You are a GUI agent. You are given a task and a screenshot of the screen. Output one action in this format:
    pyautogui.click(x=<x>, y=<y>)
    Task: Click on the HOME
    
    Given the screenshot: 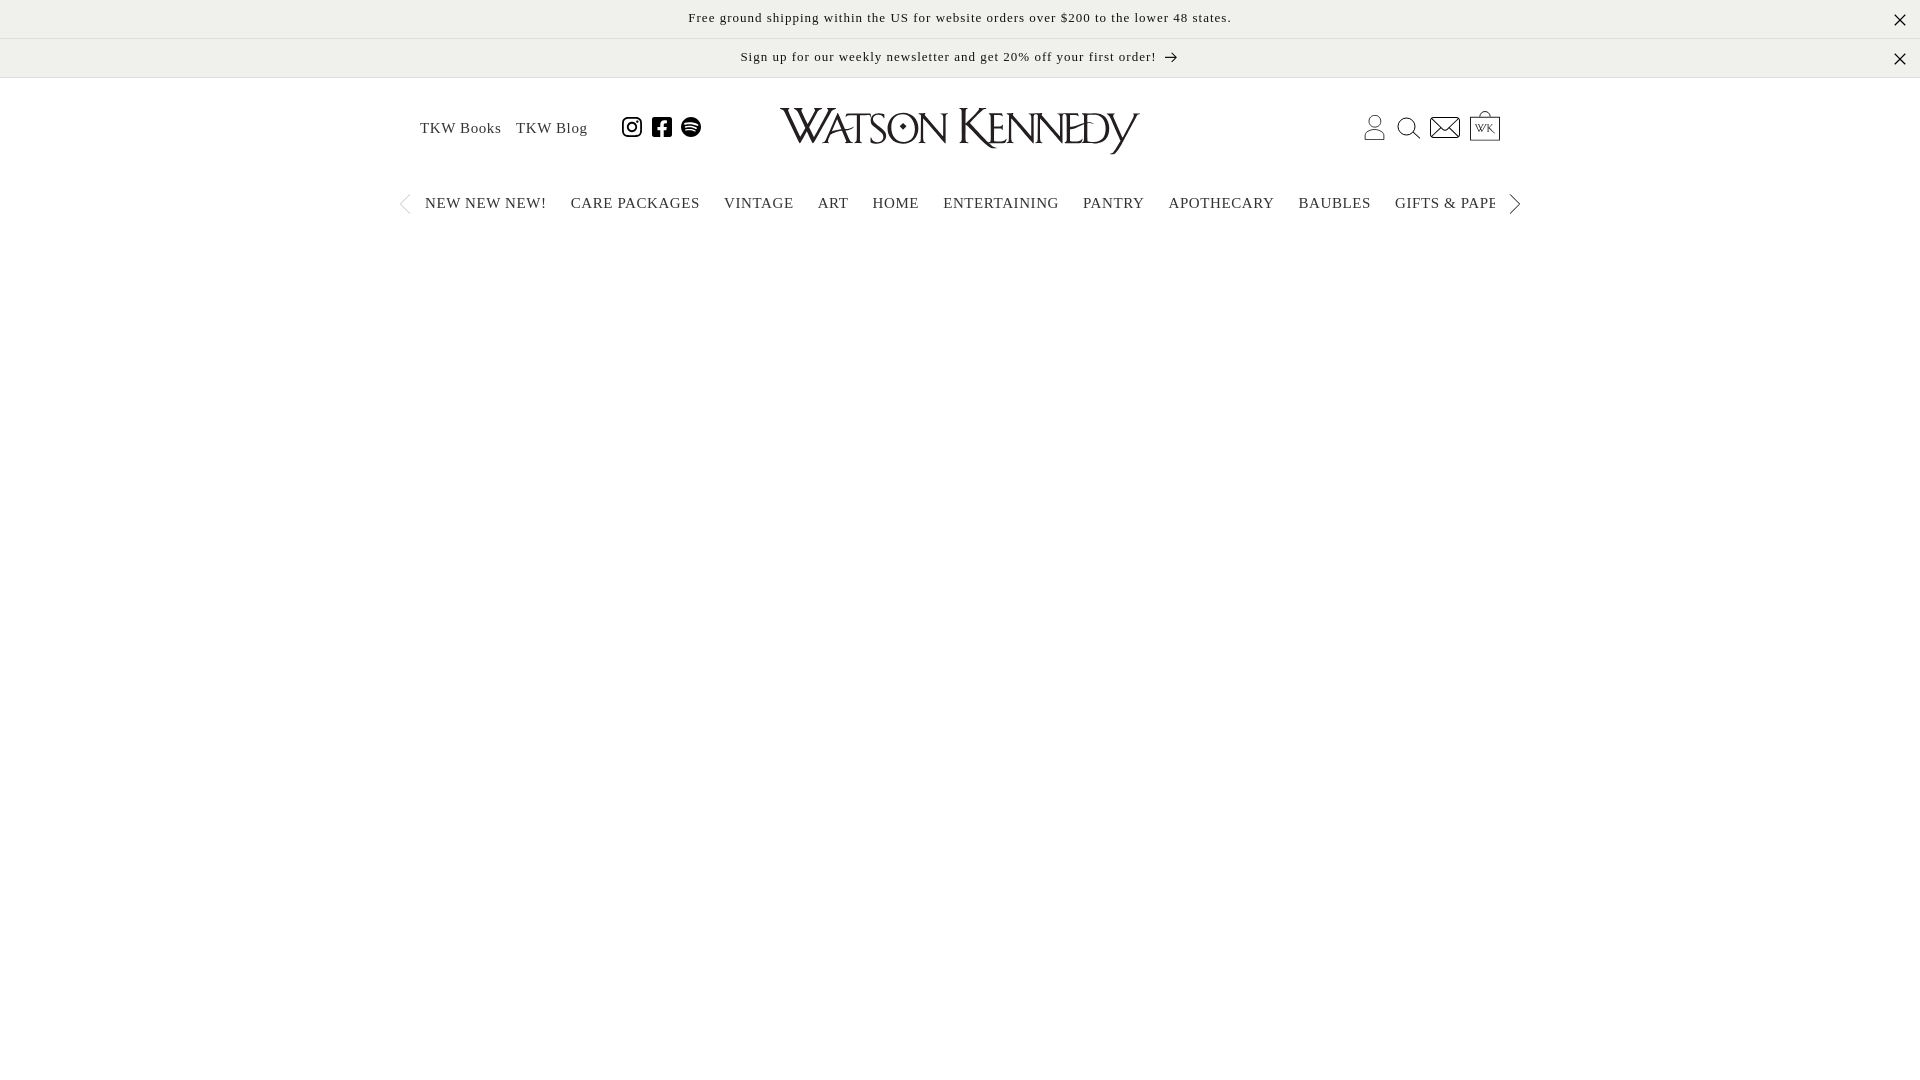 What is the action you would take?
    pyautogui.click(x=896, y=203)
    